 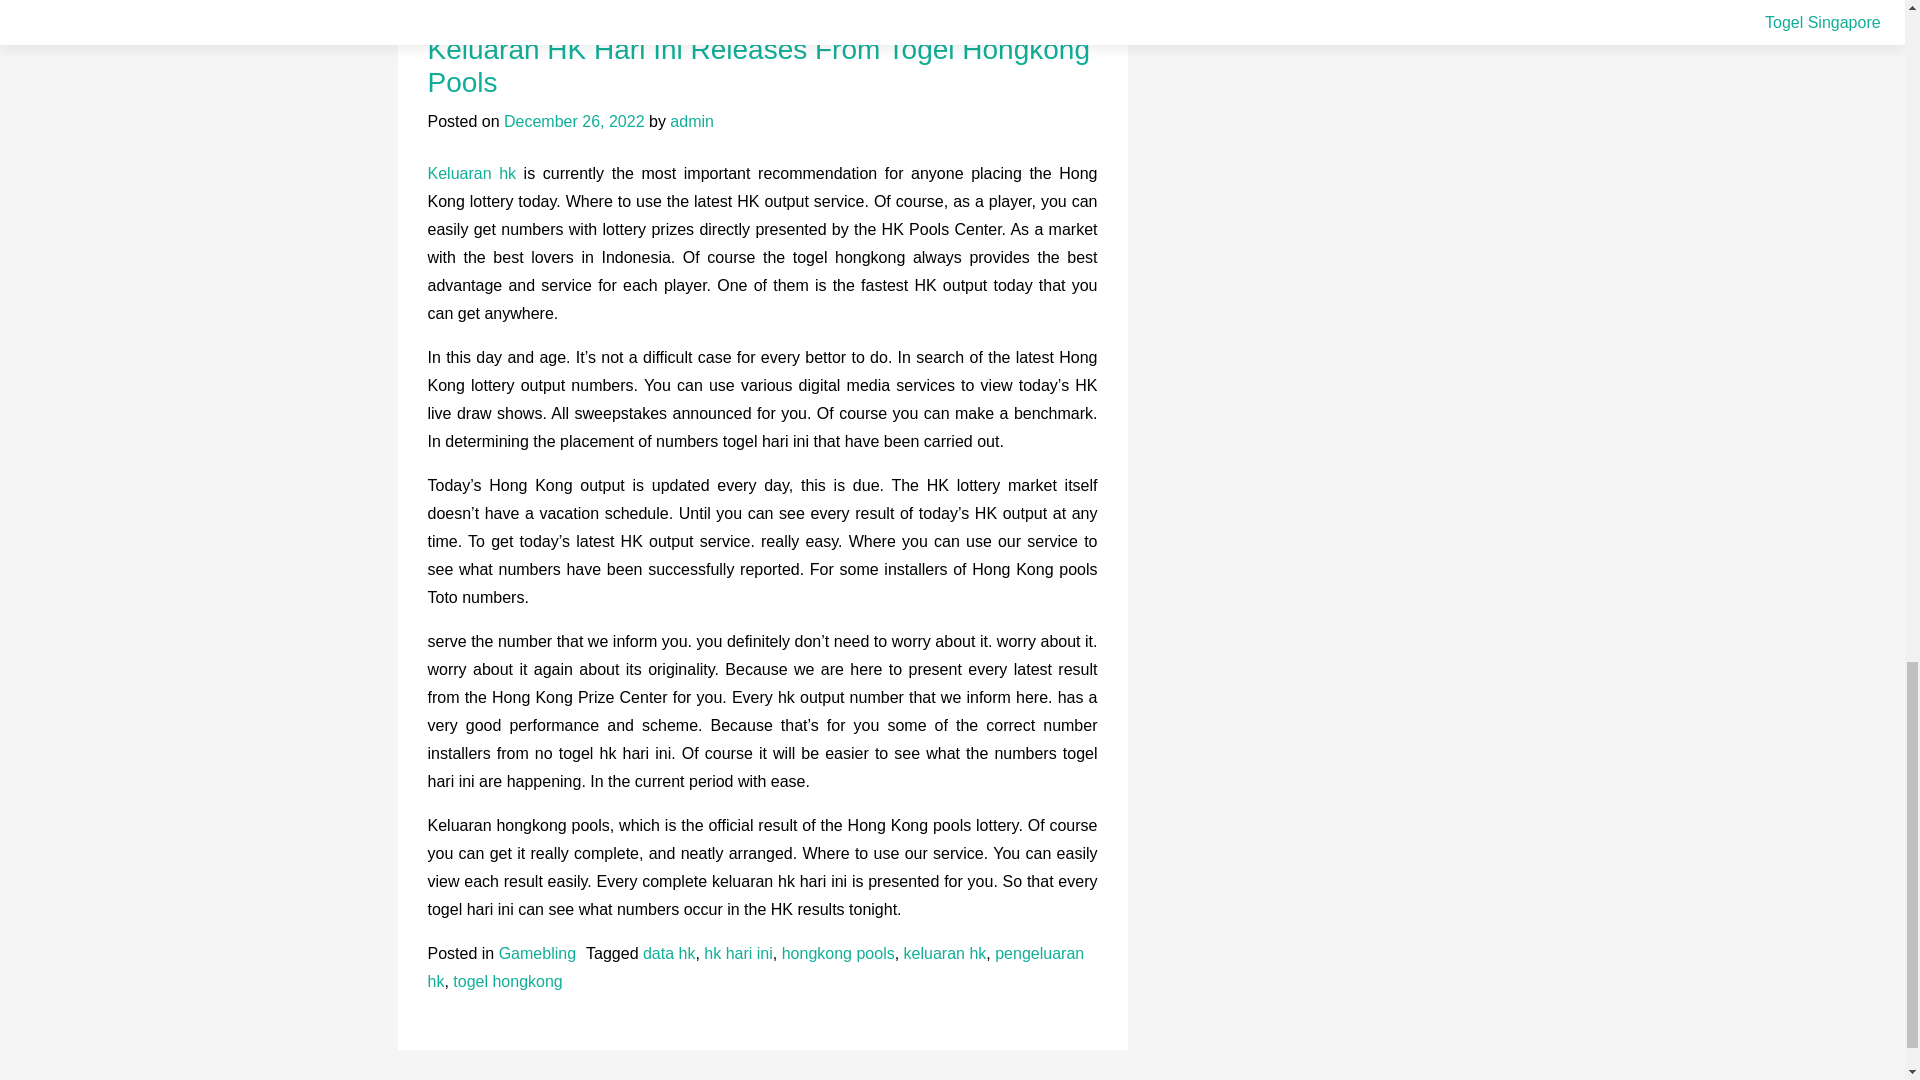 What do you see at coordinates (574, 121) in the screenshot?
I see `December 26, 2022` at bounding box center [574, 121].